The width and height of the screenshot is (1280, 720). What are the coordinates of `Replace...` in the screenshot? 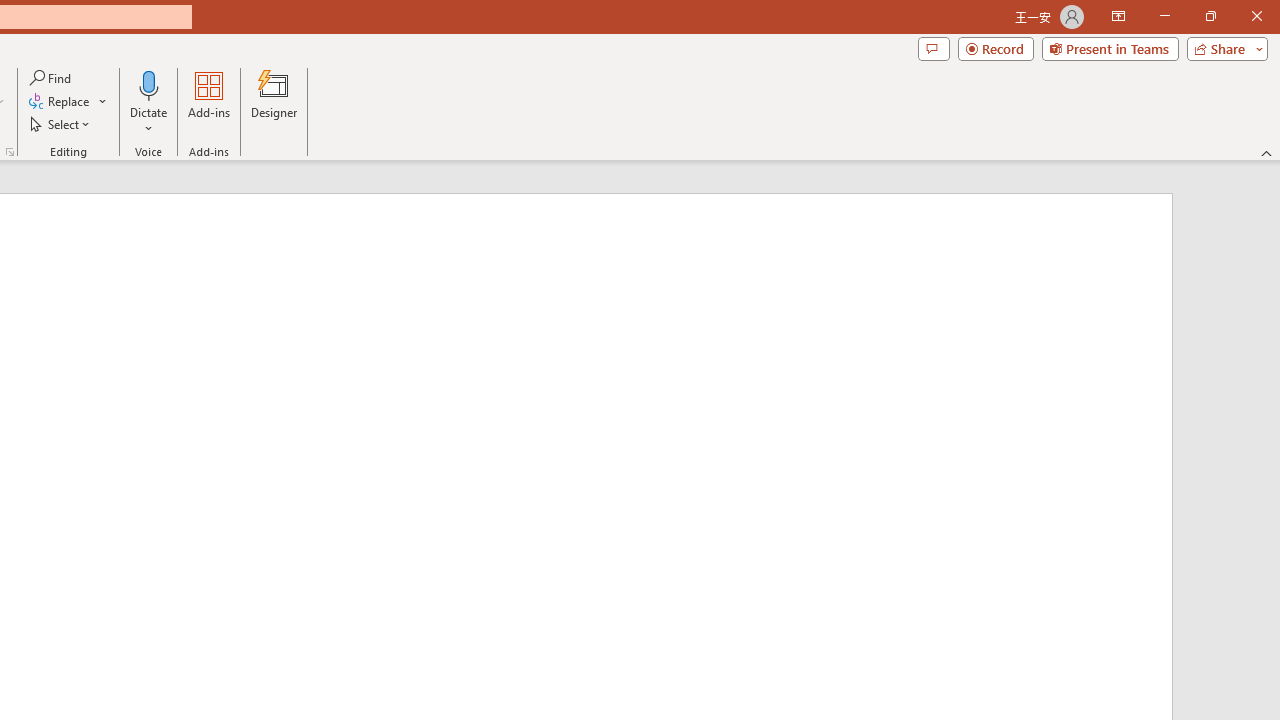 It's located at (60, 102).